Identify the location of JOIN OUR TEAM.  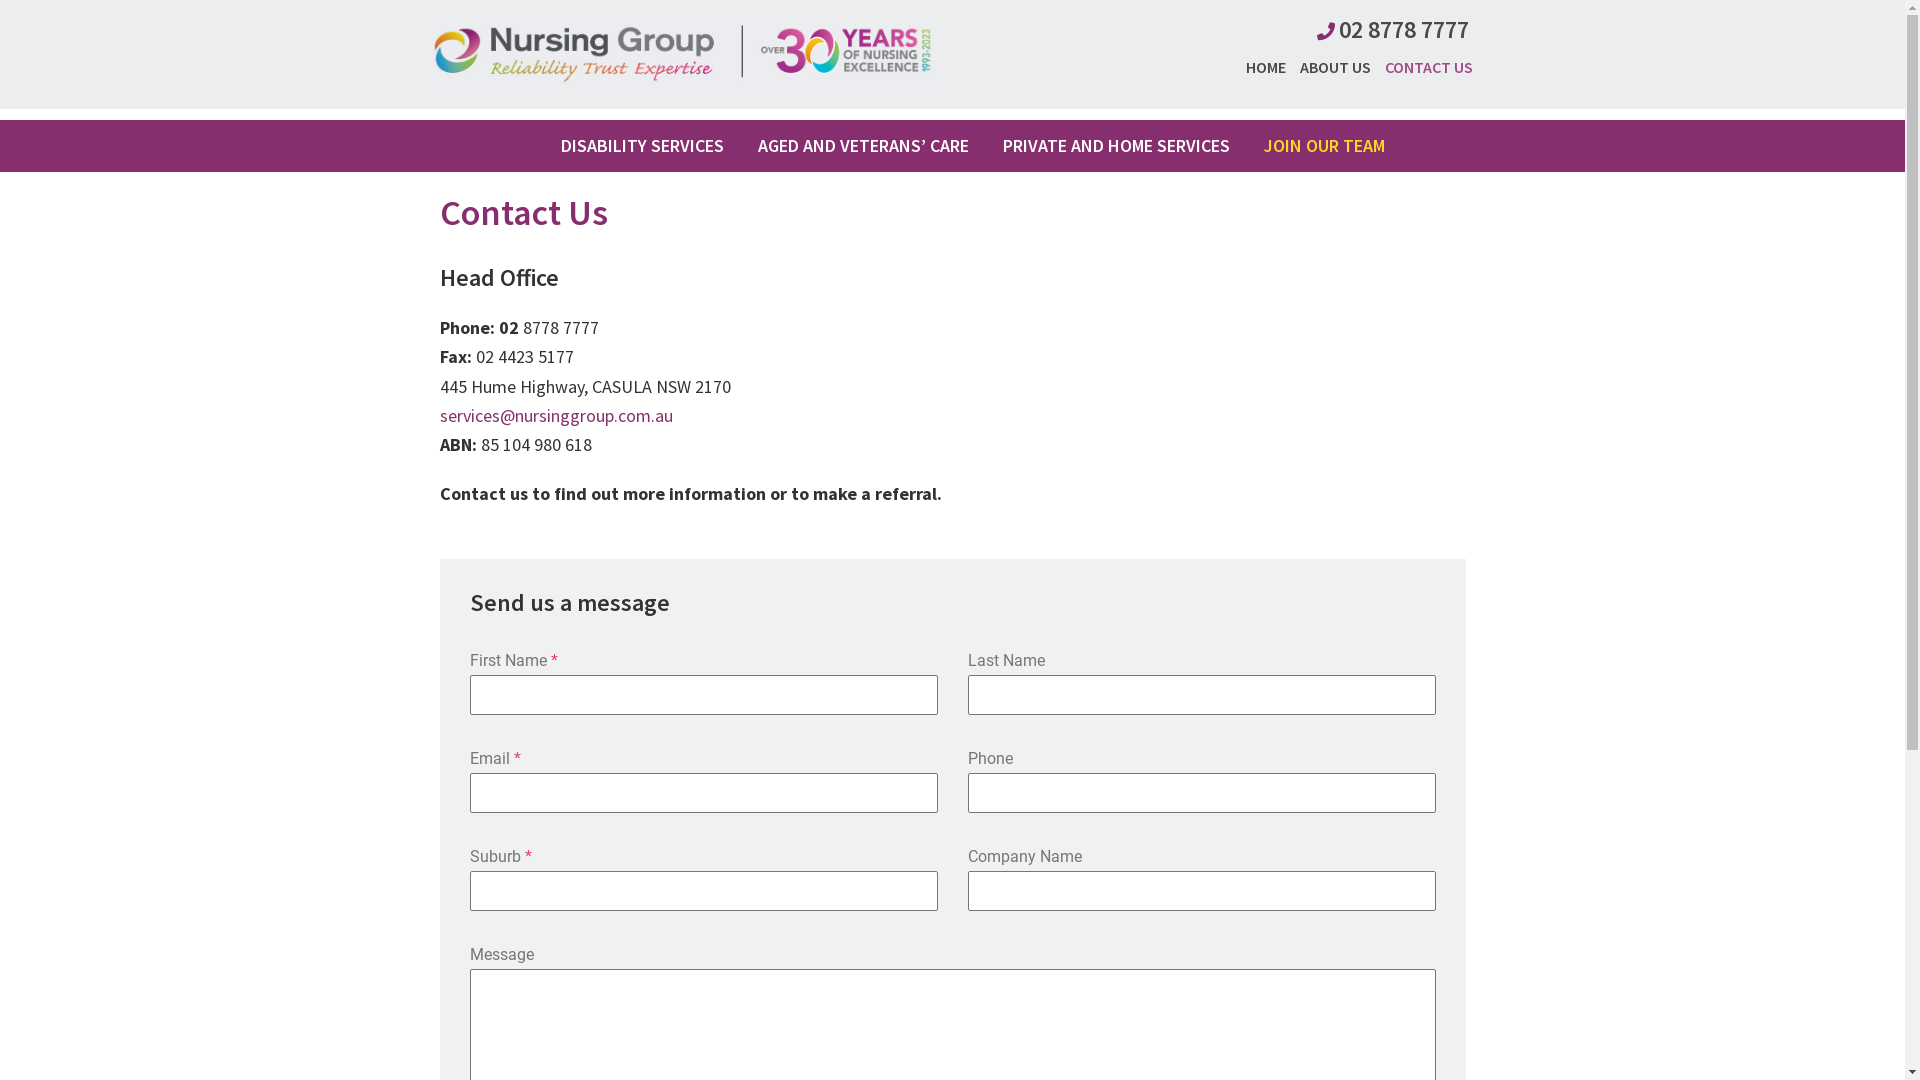
(1324, 146).